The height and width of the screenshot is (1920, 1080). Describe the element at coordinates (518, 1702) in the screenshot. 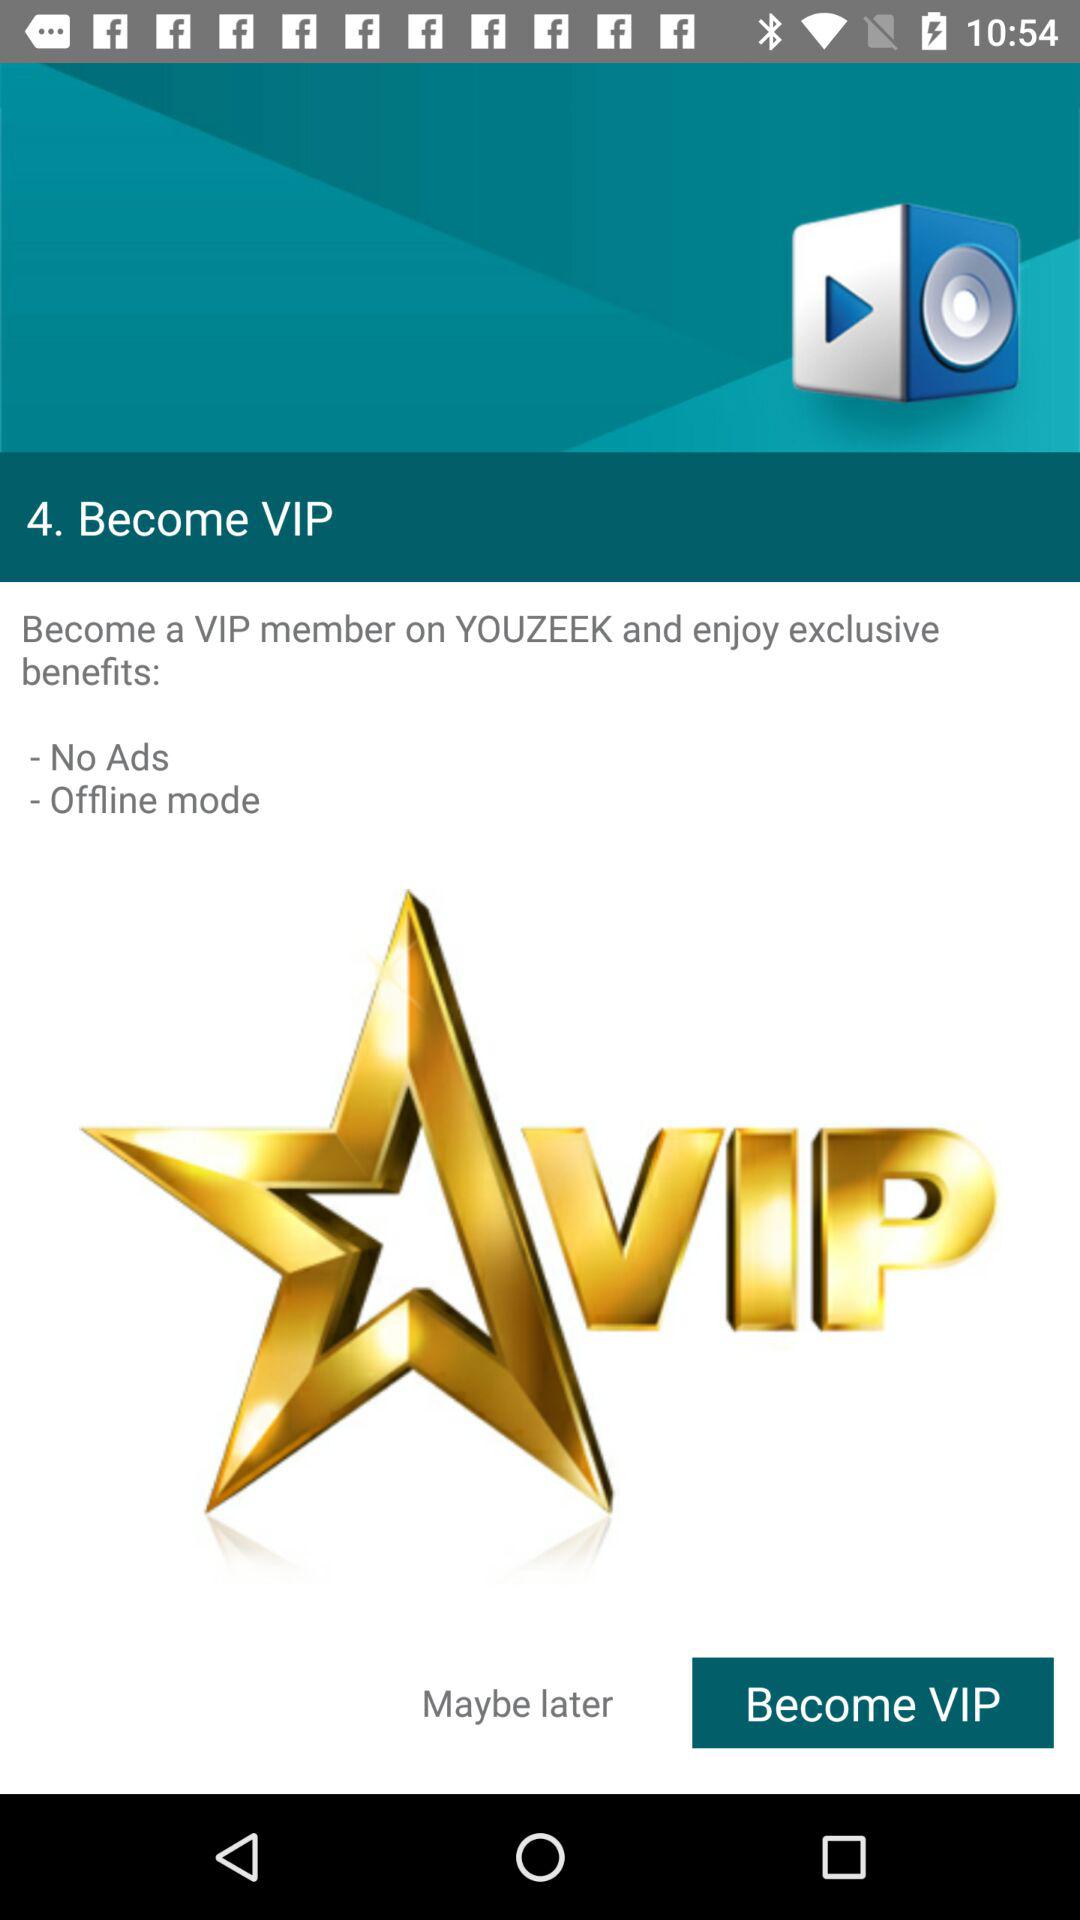

I see `select the maybe later` at that location.